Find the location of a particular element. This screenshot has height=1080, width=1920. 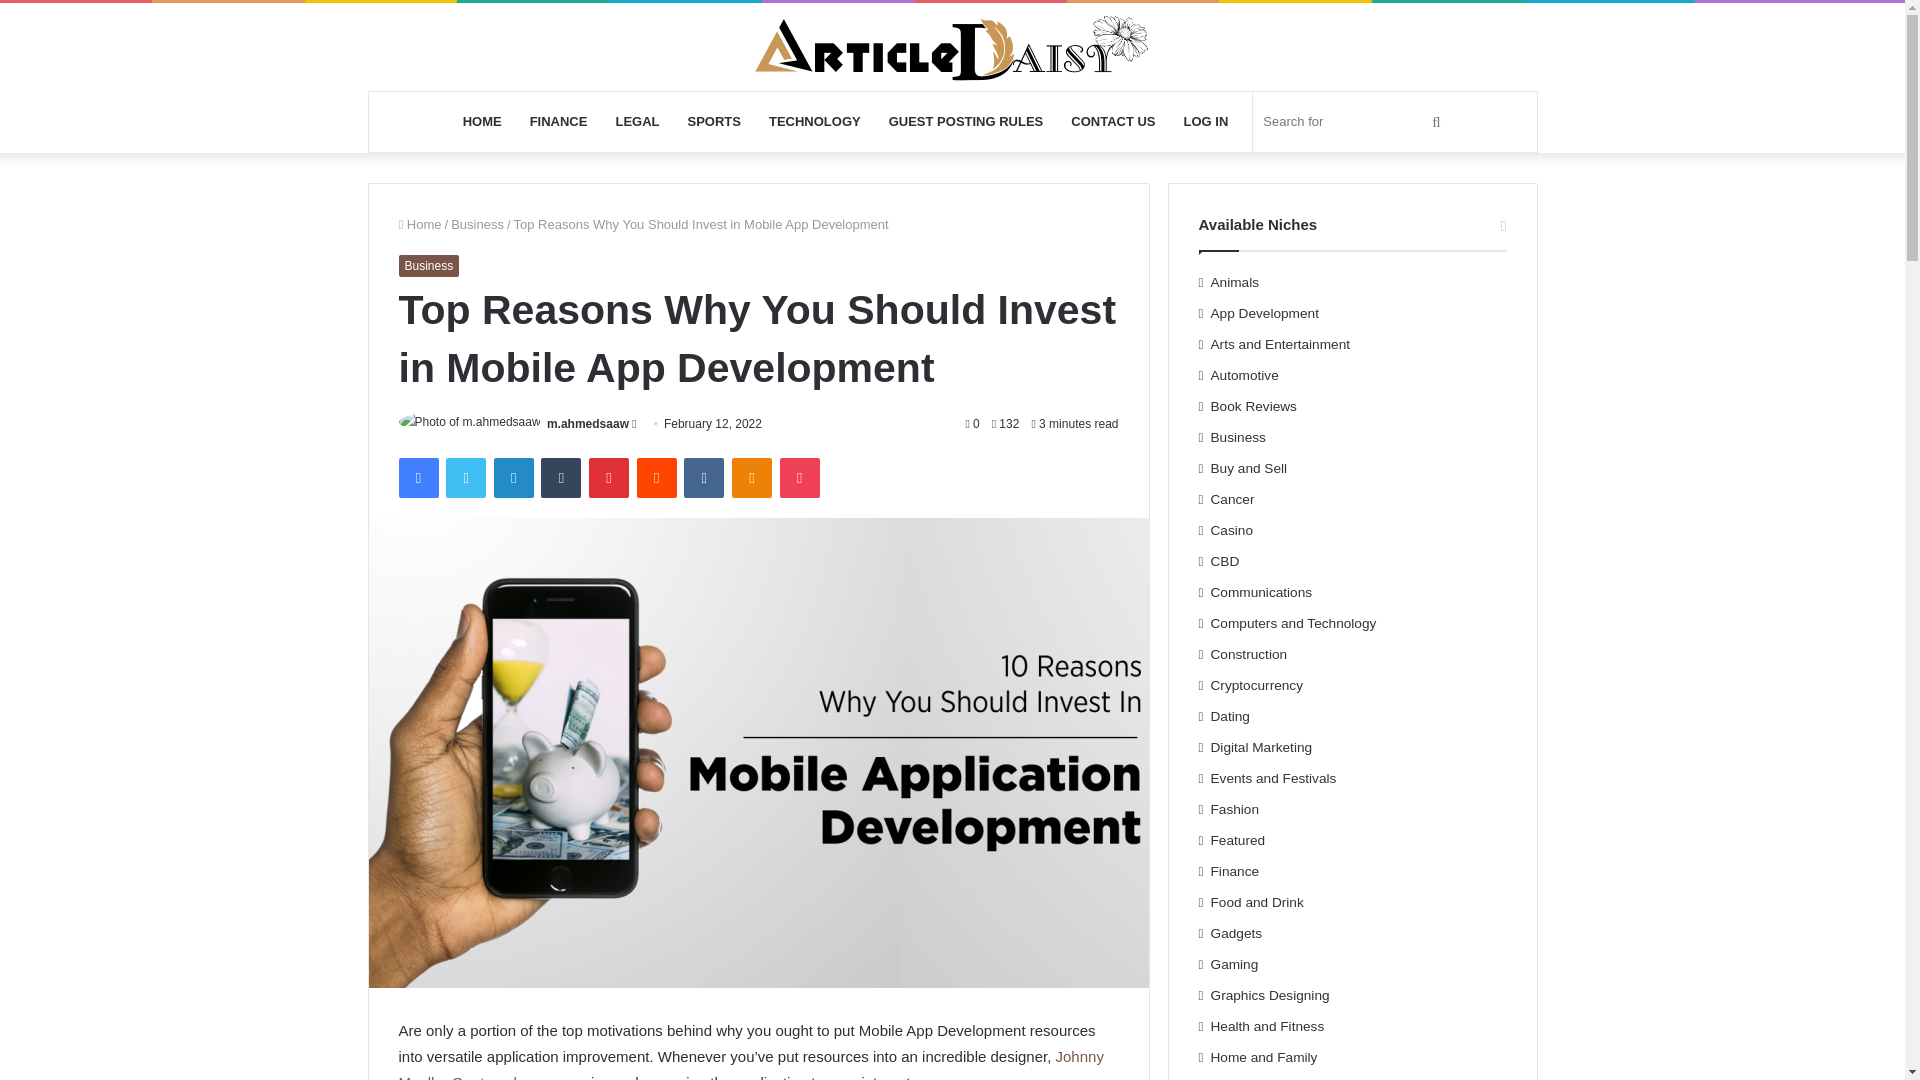

Business is located at coordinates (477, 224).